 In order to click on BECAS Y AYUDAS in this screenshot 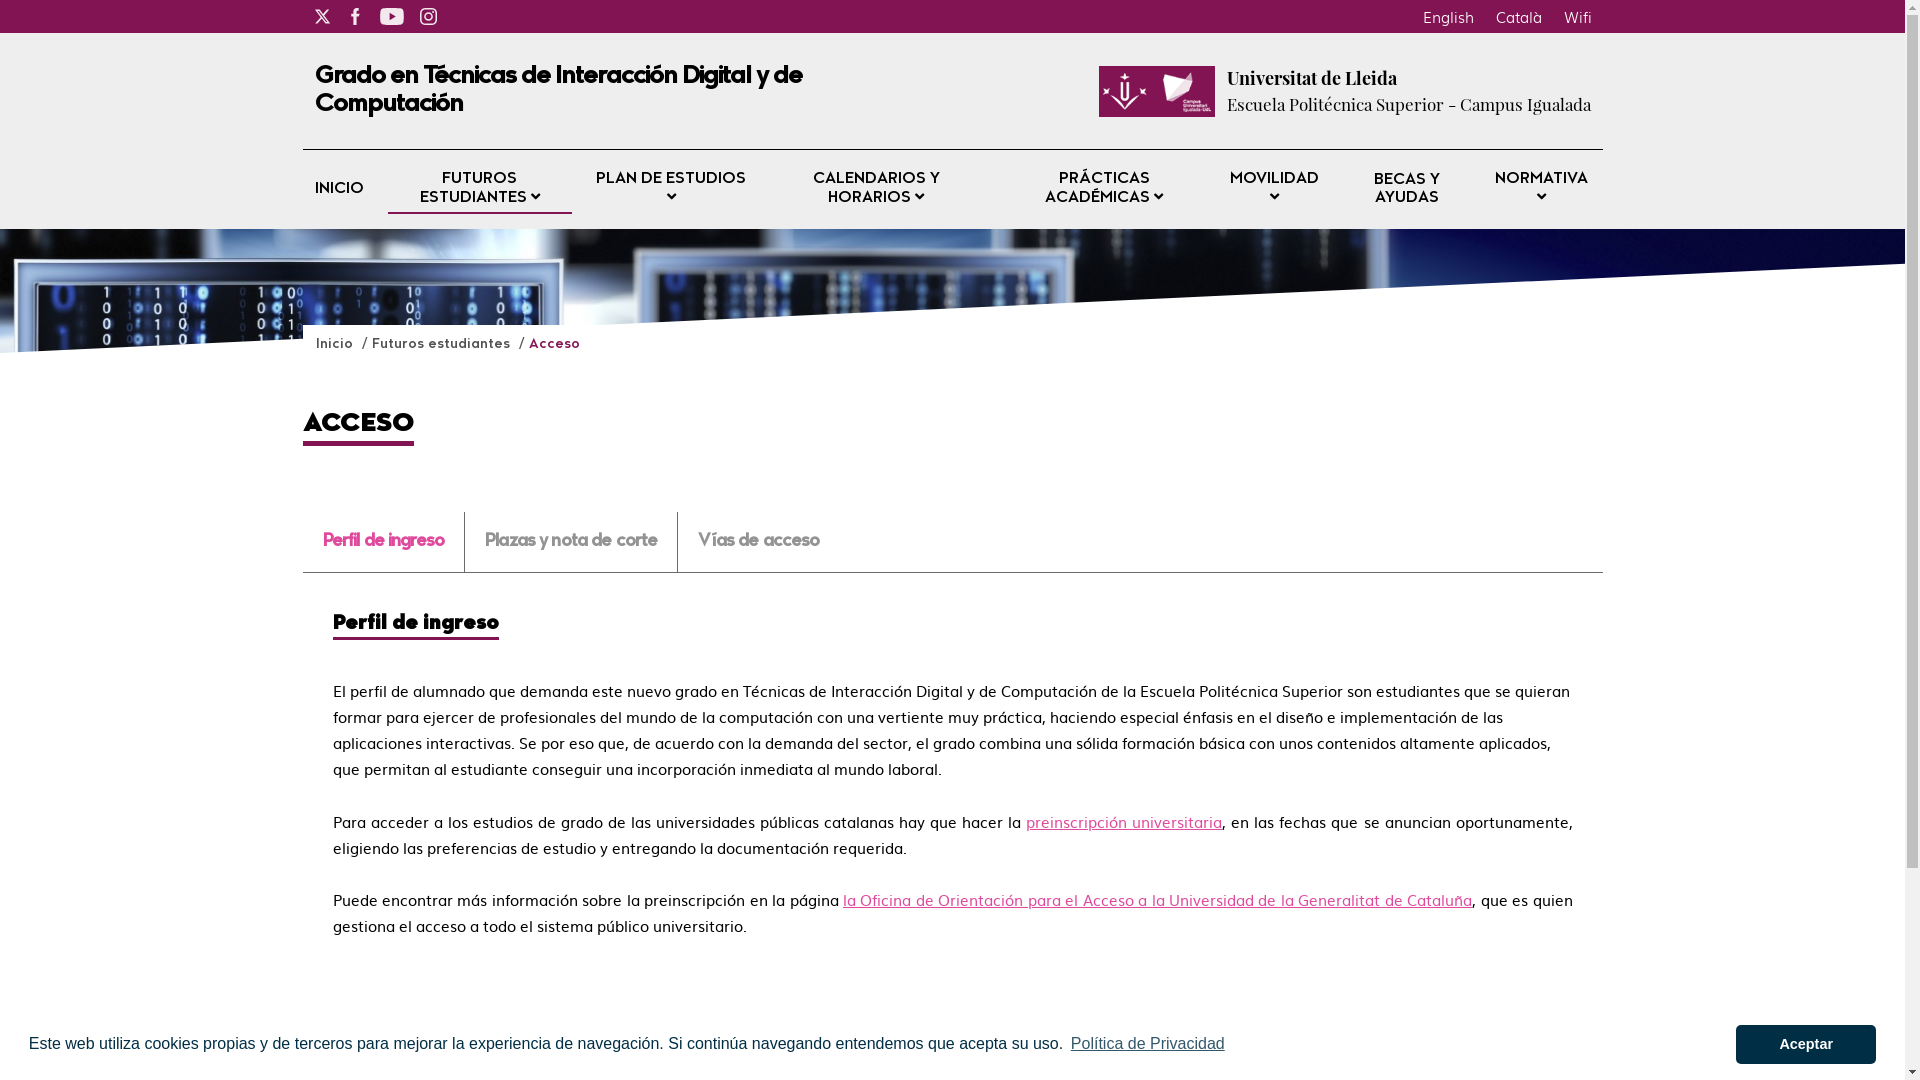, I will do `click(1407, 189)`.